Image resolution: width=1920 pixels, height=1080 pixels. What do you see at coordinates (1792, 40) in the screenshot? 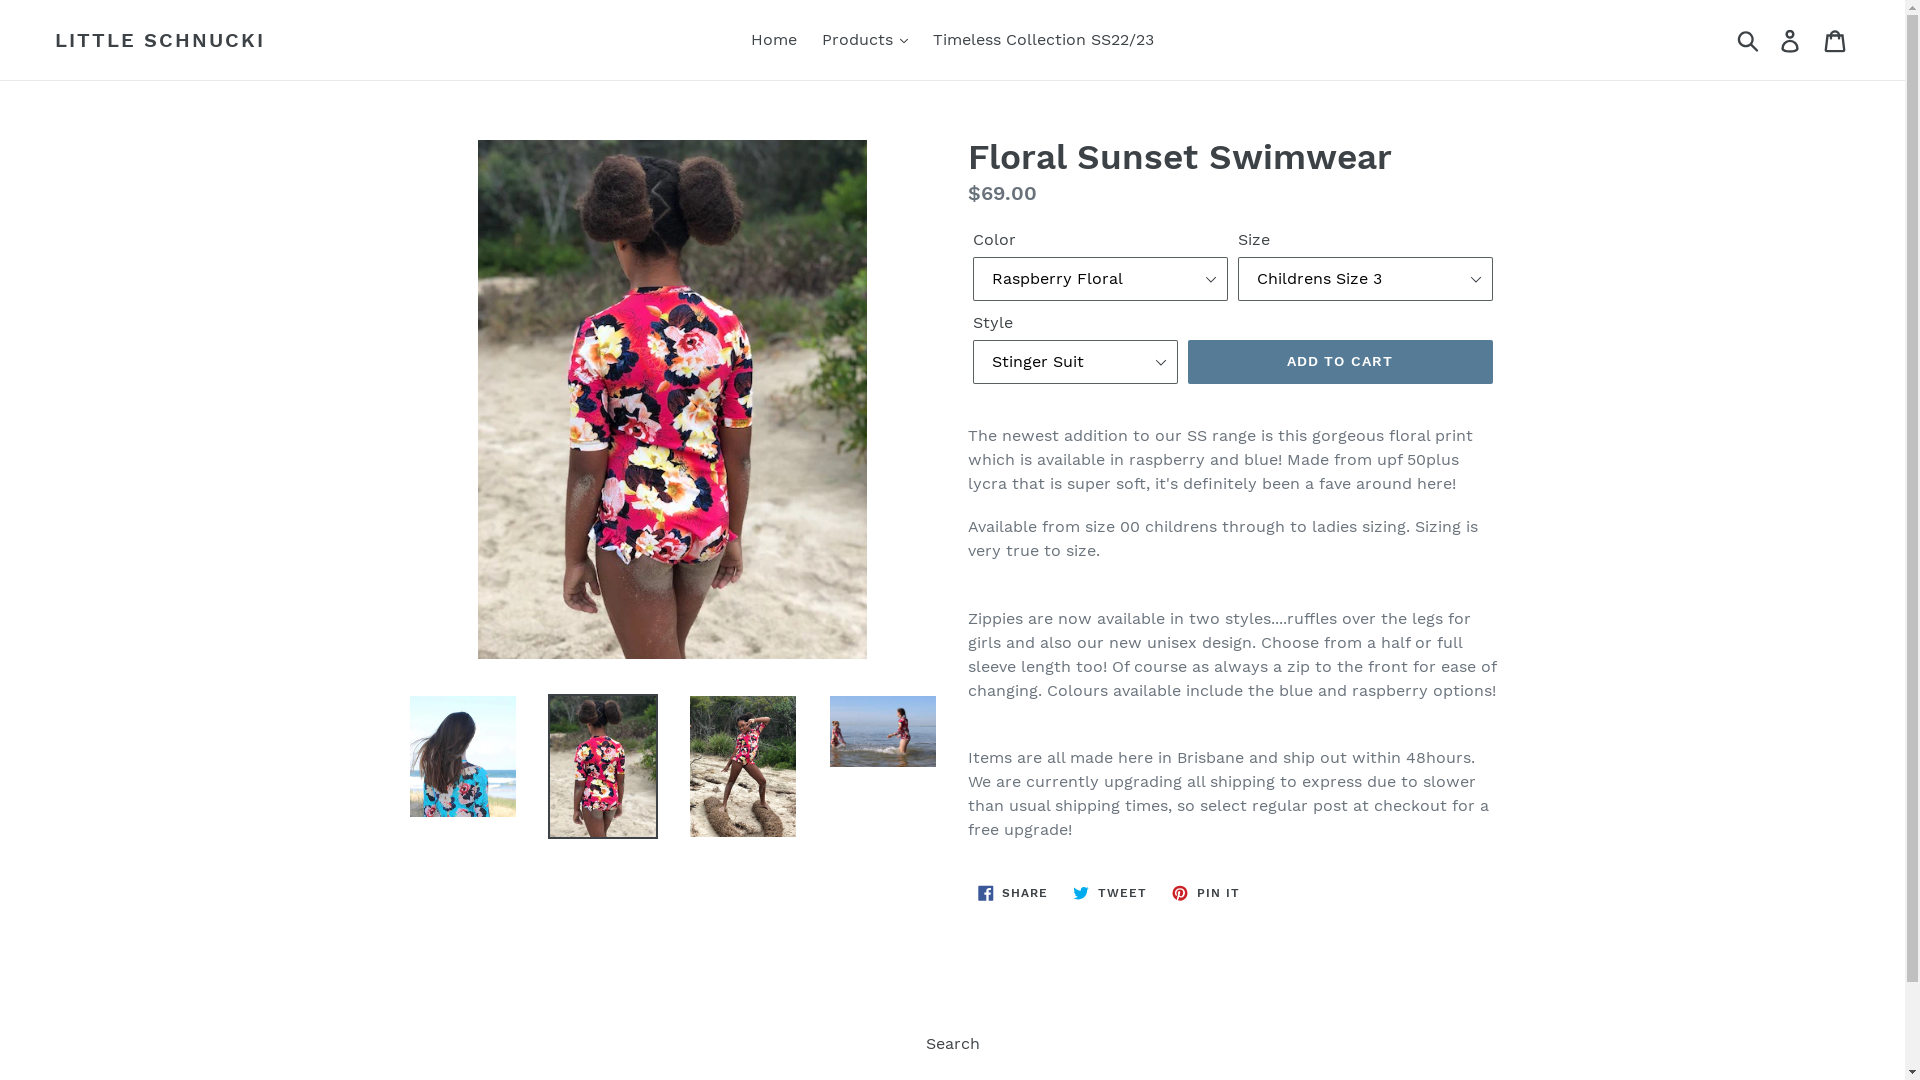
I see `Log in` at bounding box center [1792, 40].